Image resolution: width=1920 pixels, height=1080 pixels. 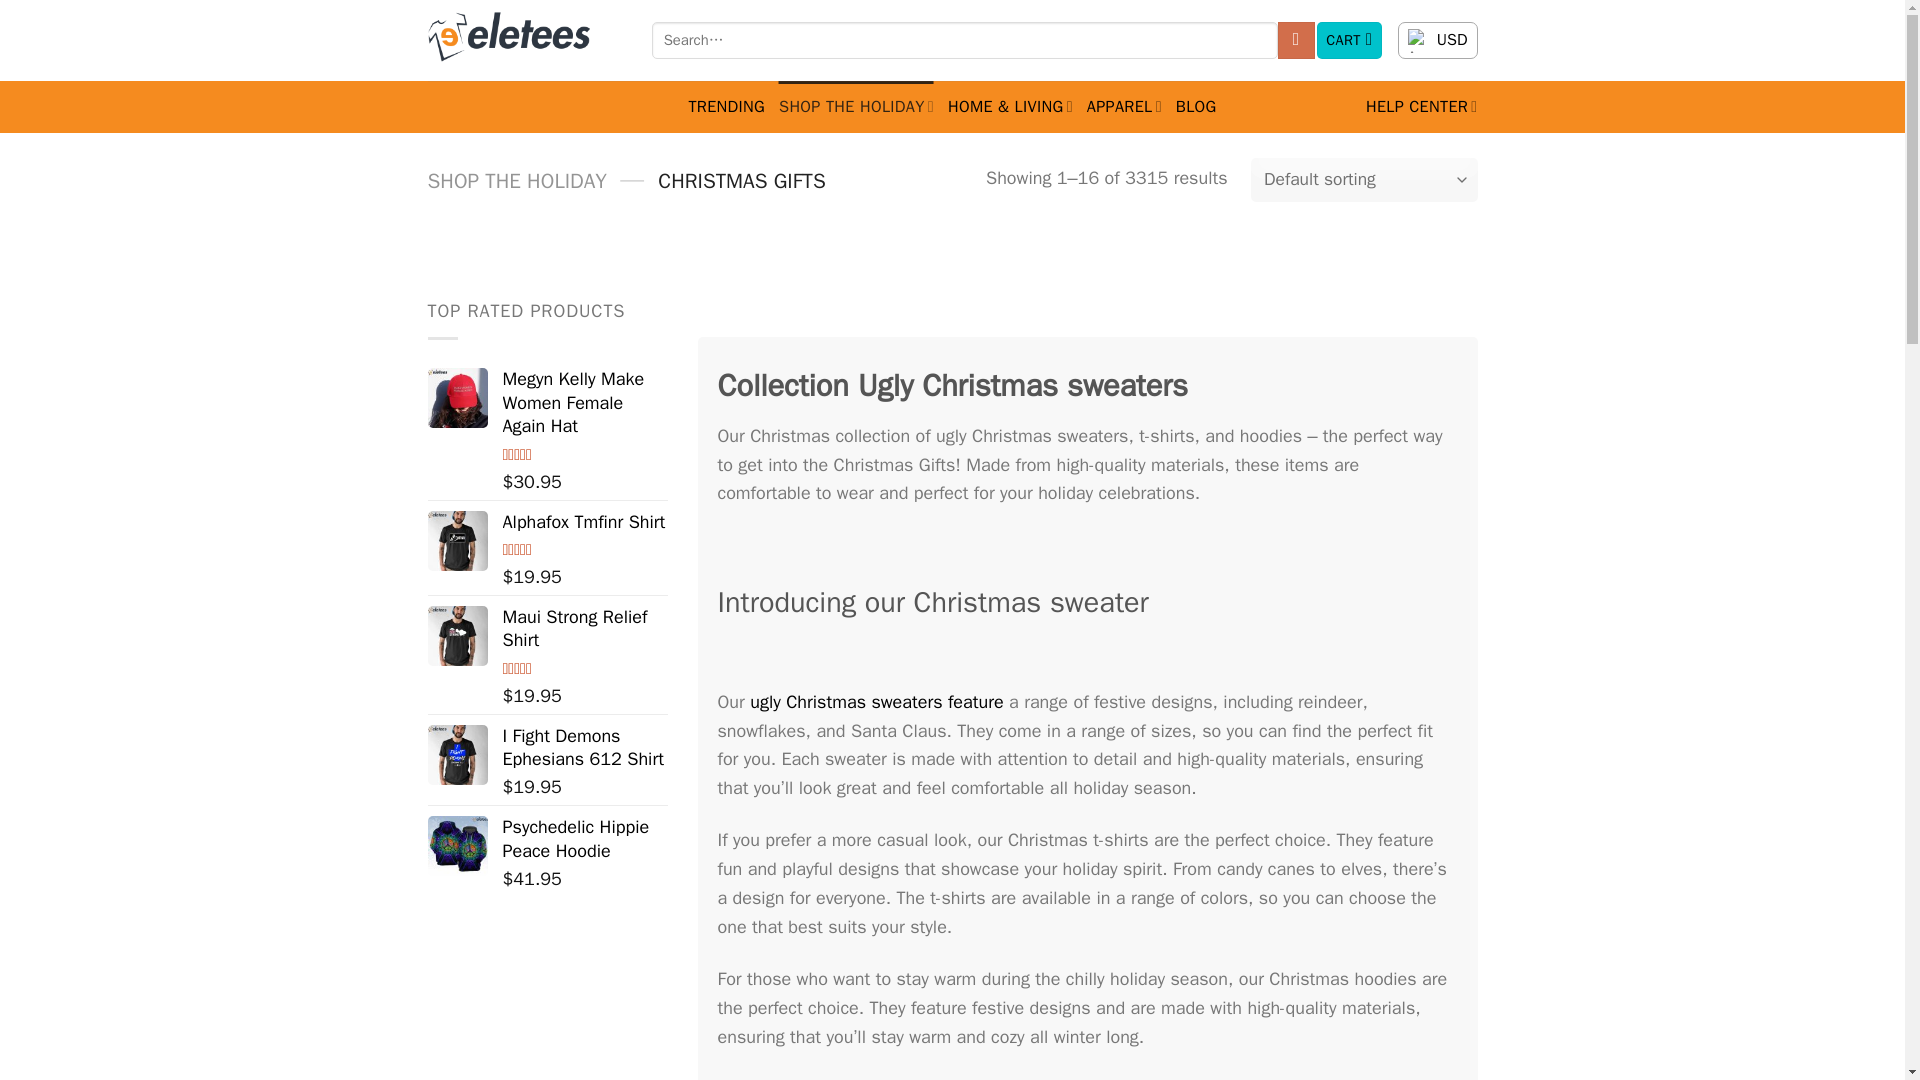 What do you see at coordinates (1350, 40) in the screenshot?
I see `CART` at bounding box center [1350, 40].